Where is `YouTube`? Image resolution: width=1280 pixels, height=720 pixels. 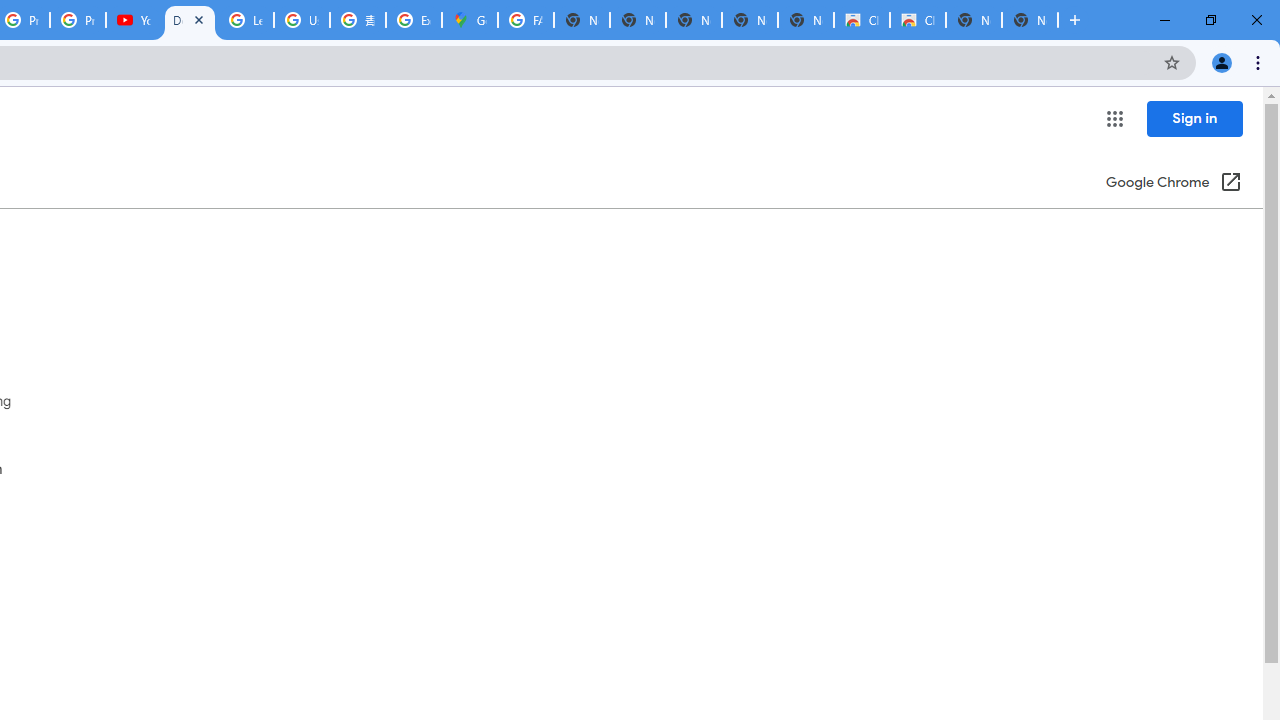
YouTube is located at coordinates (134, 20).